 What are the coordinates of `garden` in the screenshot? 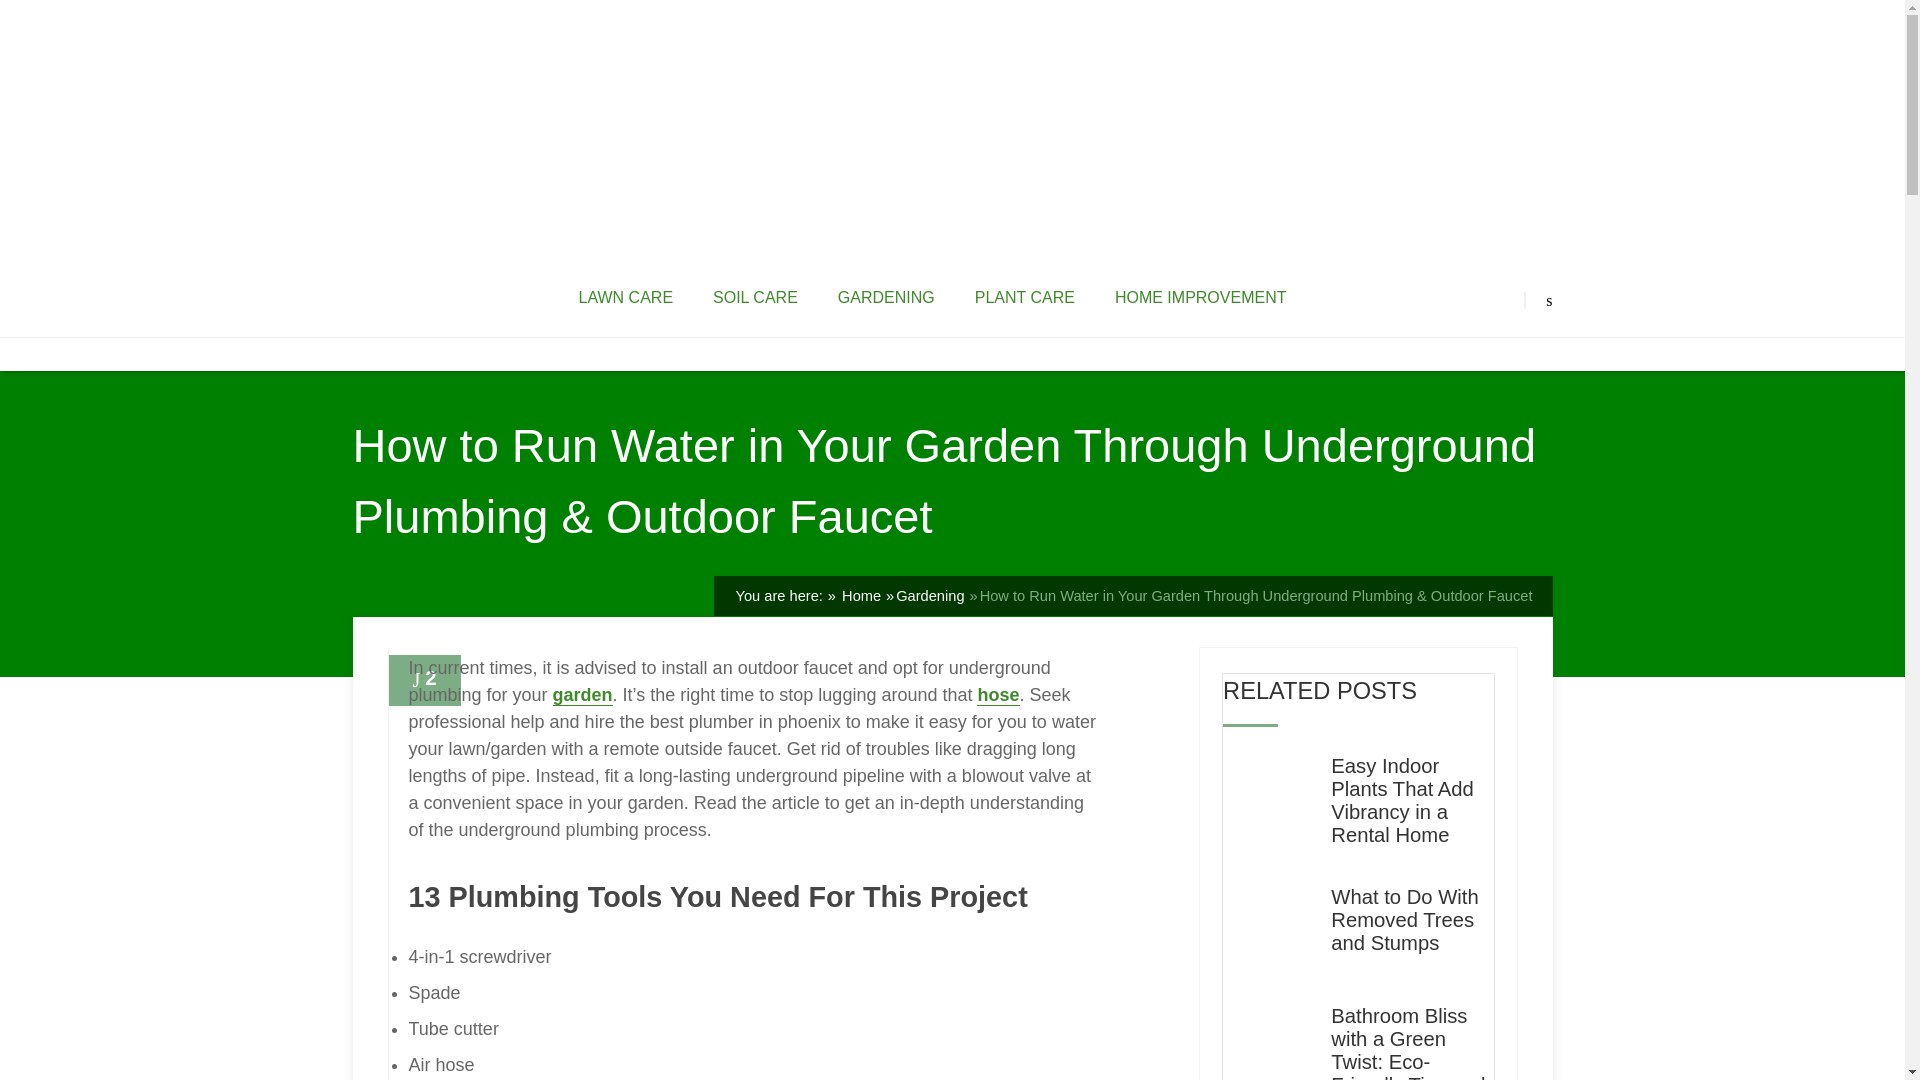 It's located at (582, 695).